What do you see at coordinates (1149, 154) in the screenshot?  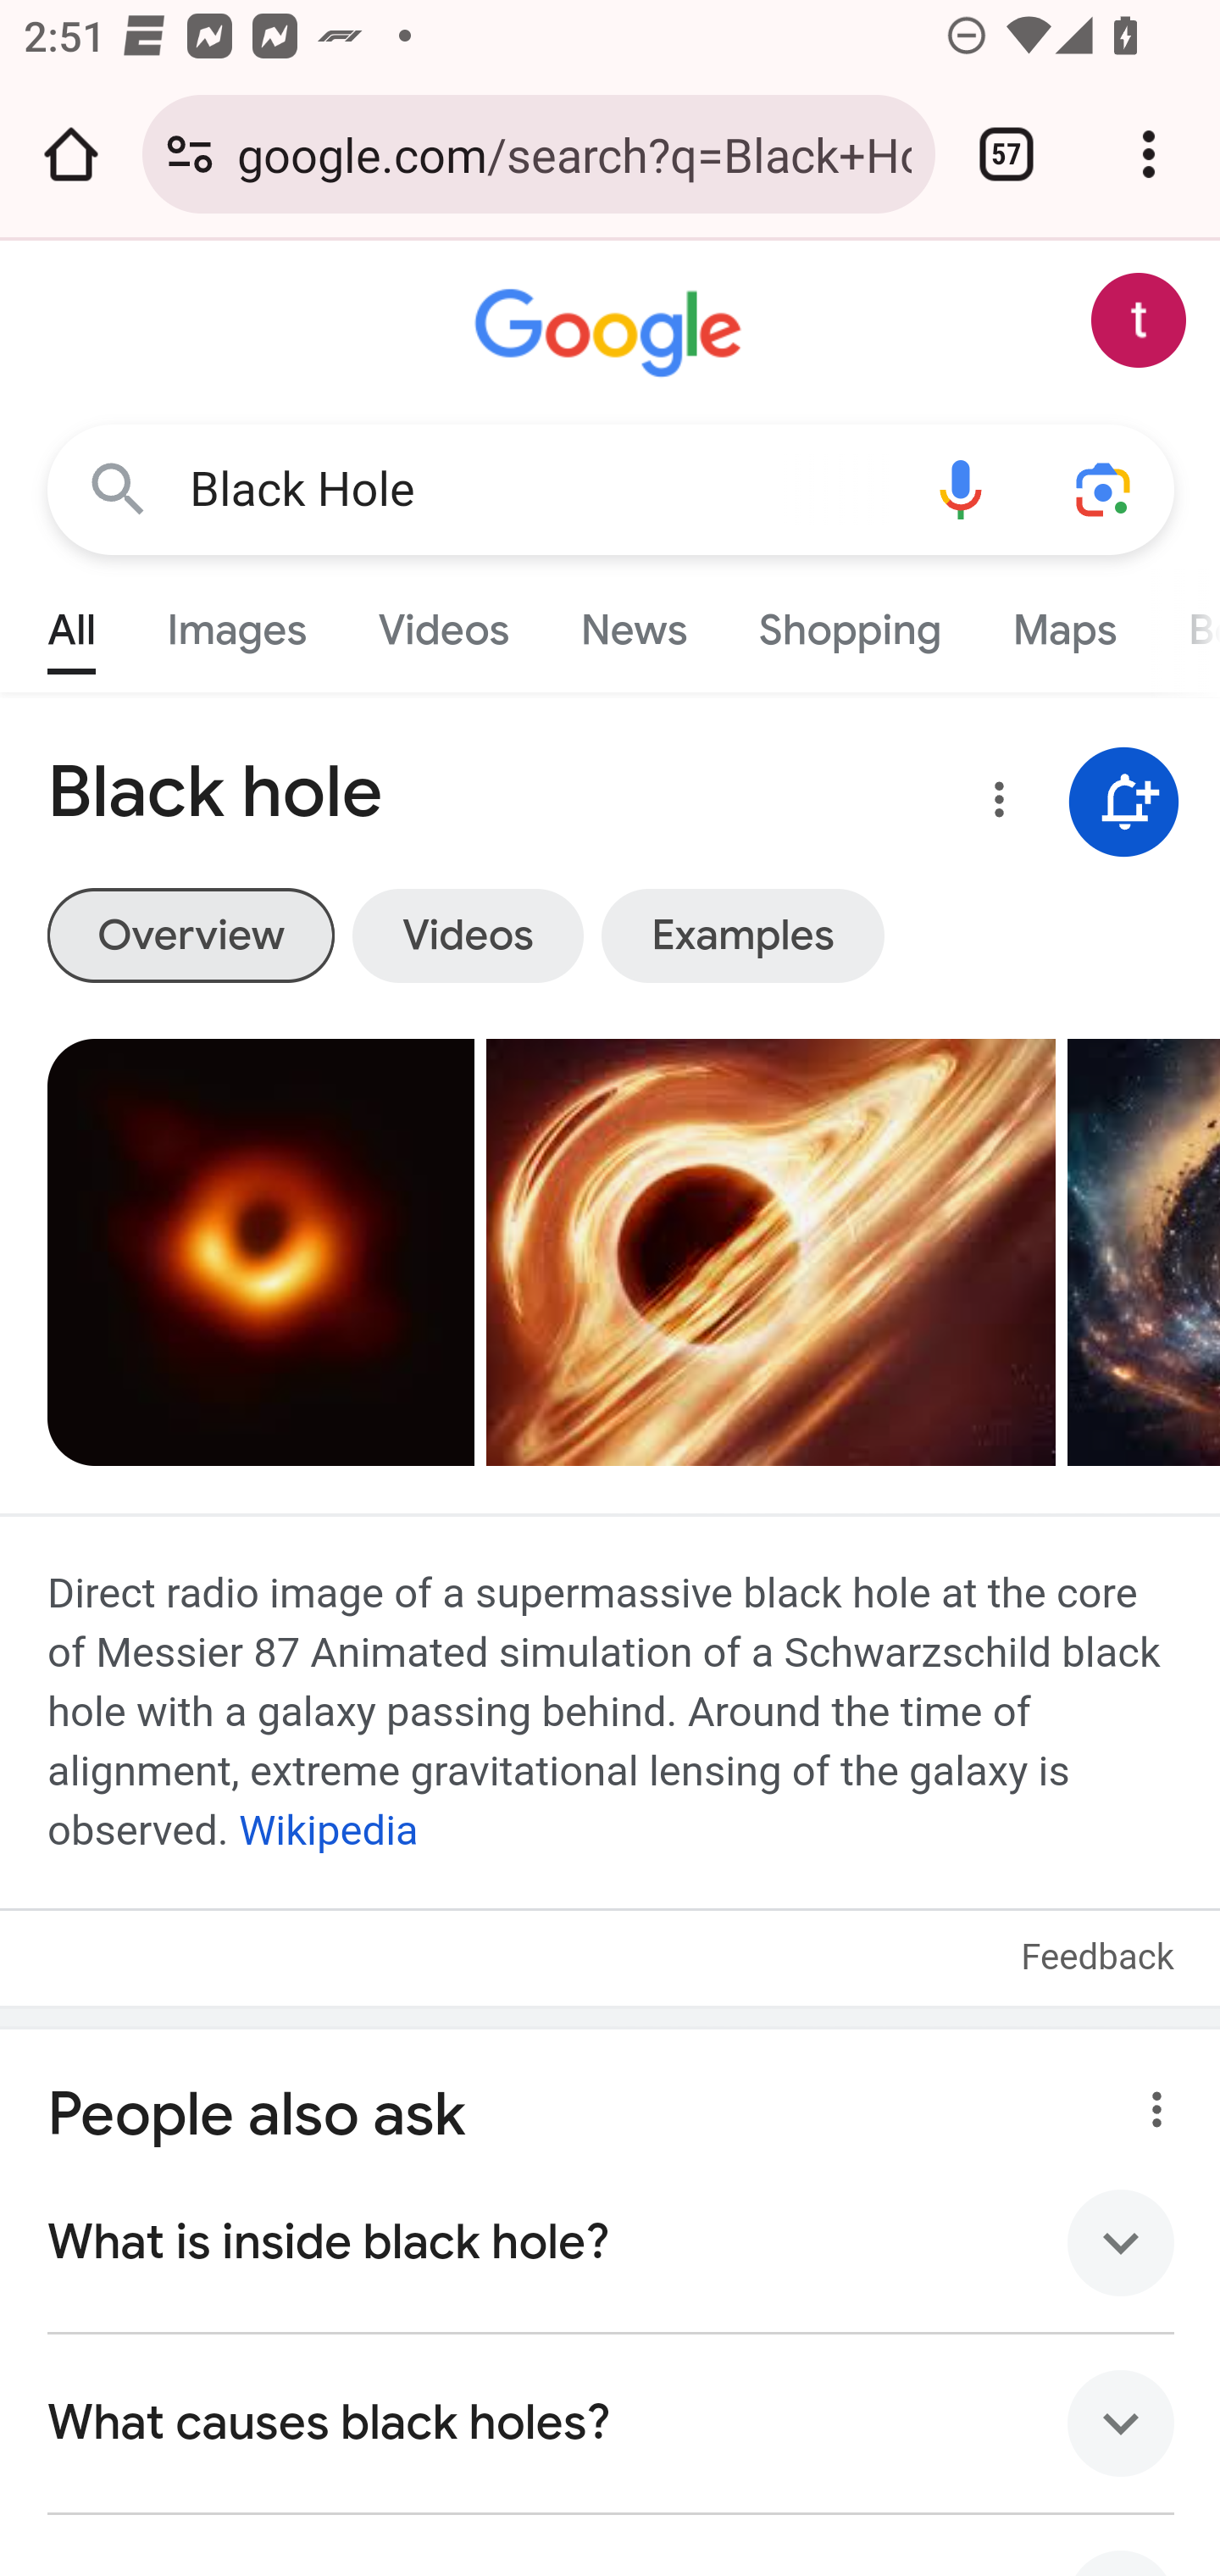 I see `Customize and control Google Chrome` at bounding box center [1149, 154].